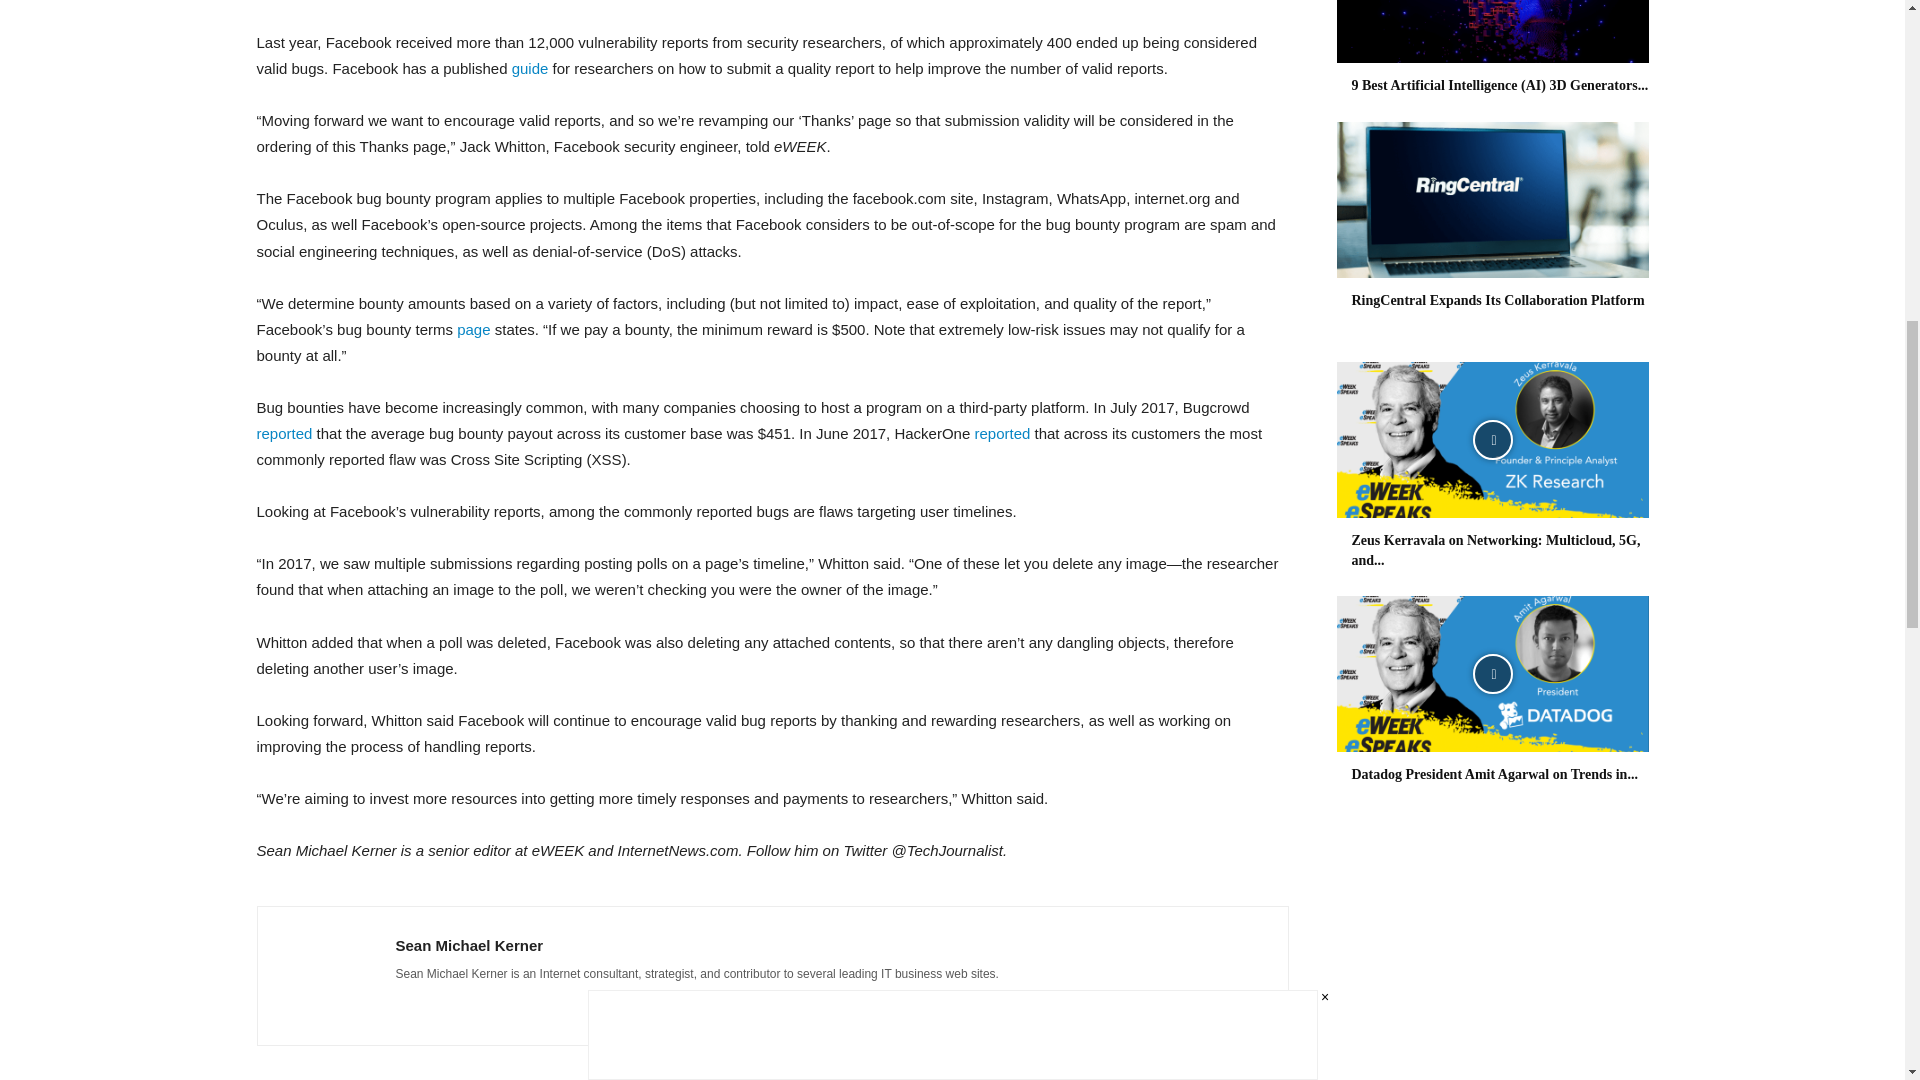 The height and width of the screenshot is (1080, 1920). Describe the element at coordinates (1492, 440) in the screenshot. I see `Zeus Kerravala on Networking: Multicloud, 5G, and Automation` at that location.